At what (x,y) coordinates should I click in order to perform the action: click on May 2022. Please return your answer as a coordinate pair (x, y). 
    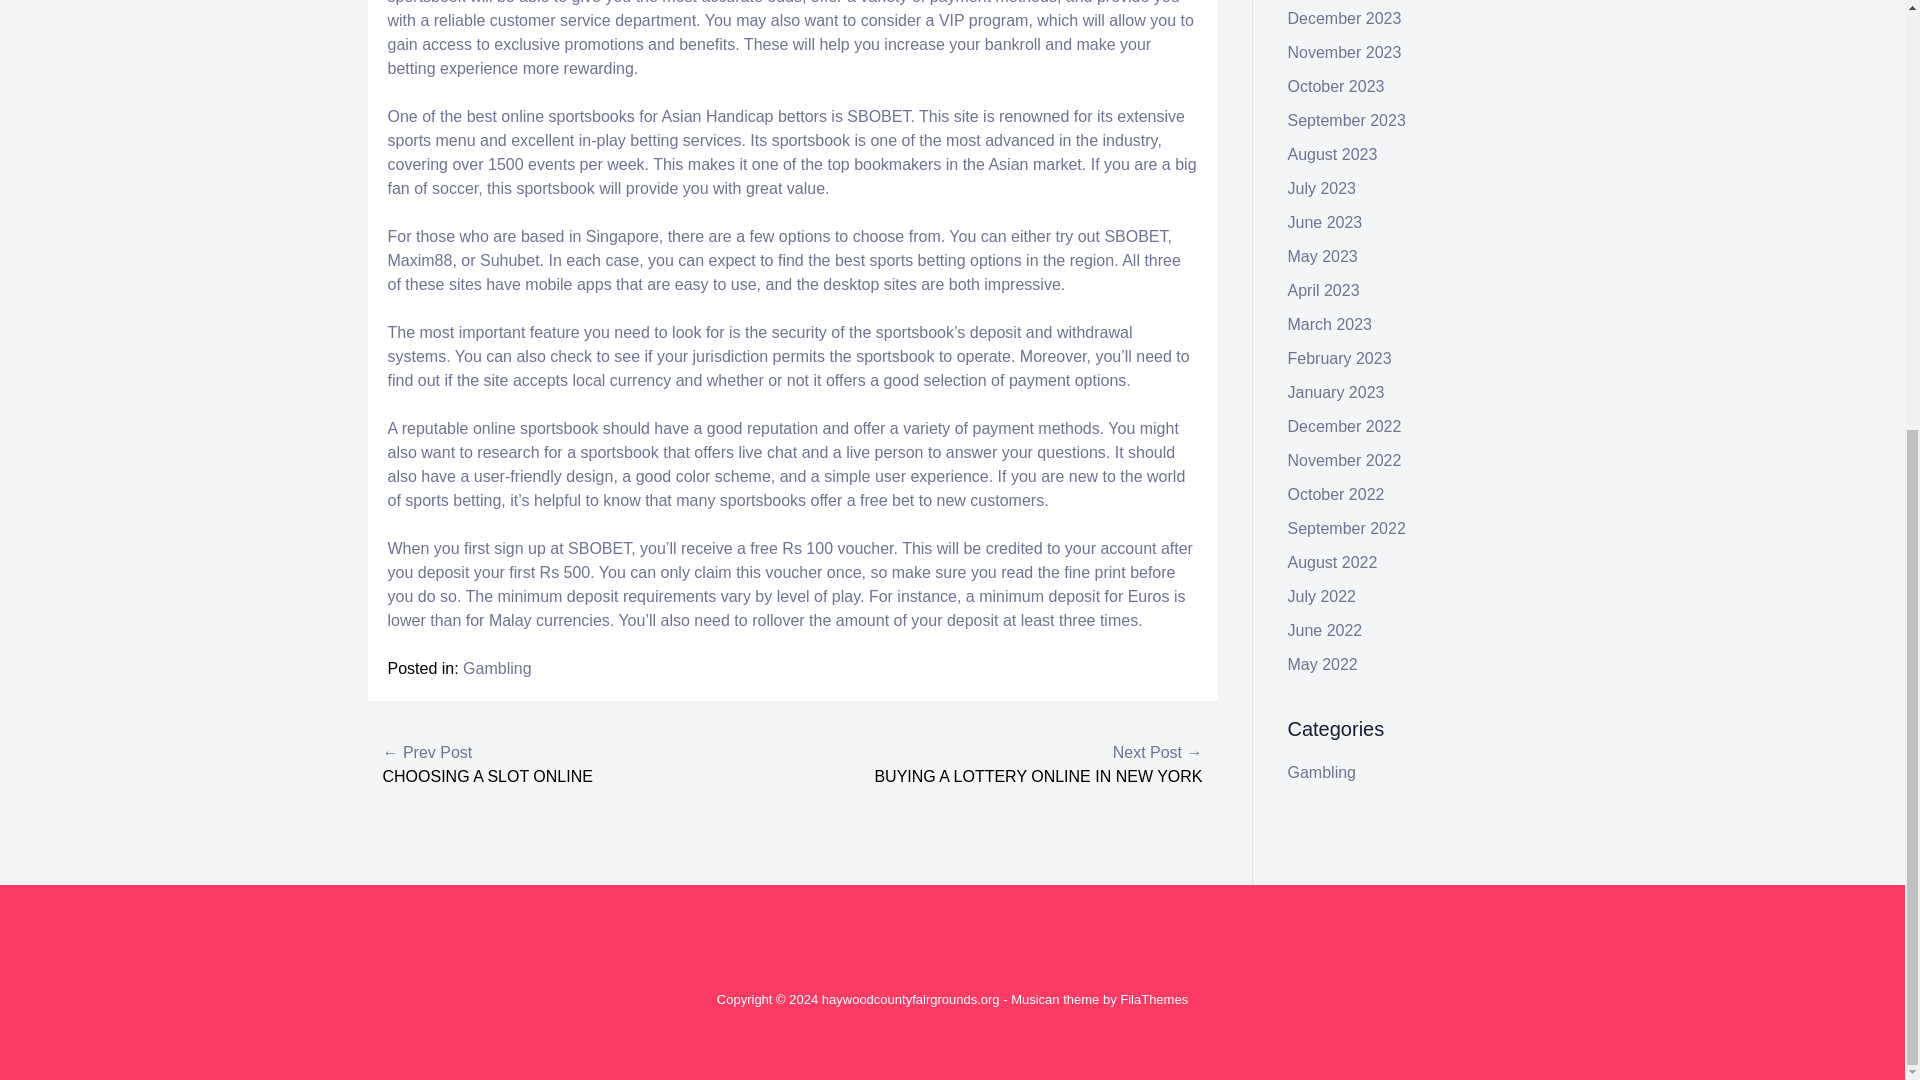
    Looking at the image, I should click on (1322, 664).